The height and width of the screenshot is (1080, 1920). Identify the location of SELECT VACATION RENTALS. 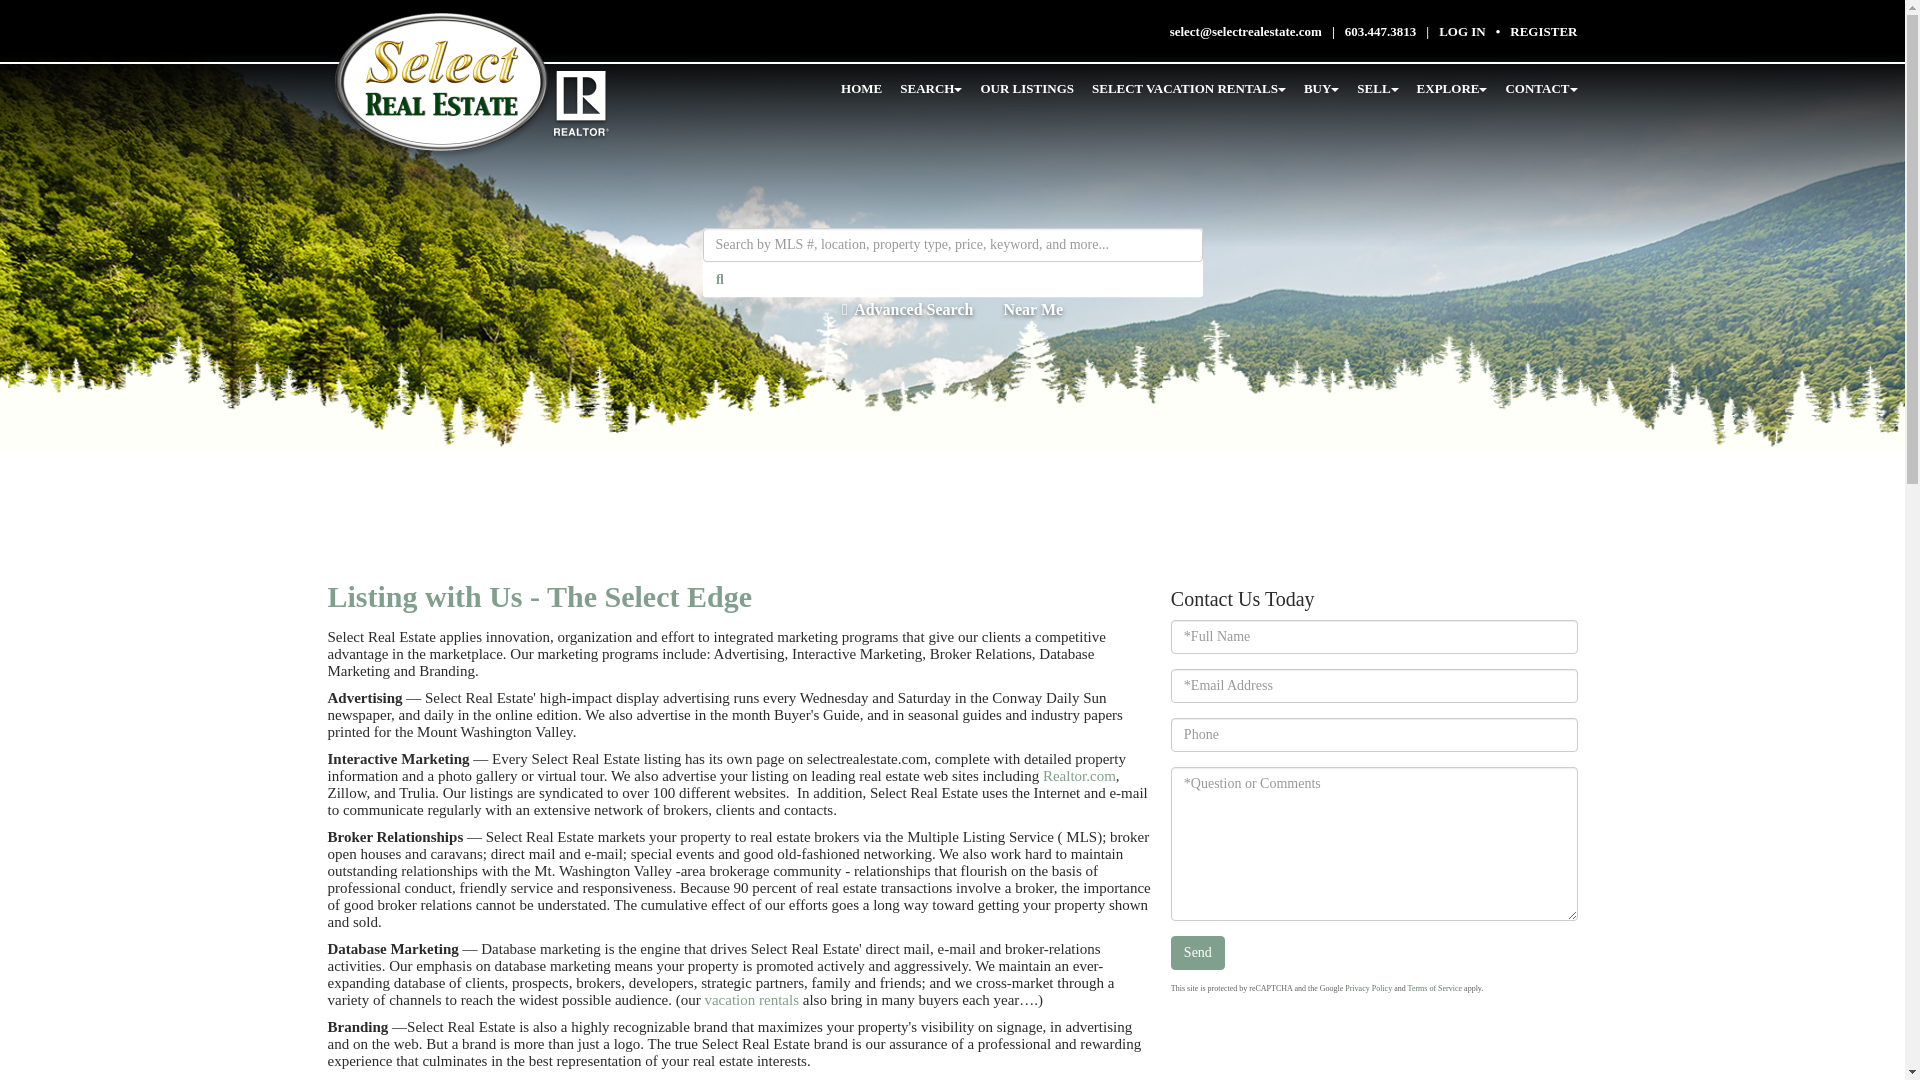
(1189, 90).